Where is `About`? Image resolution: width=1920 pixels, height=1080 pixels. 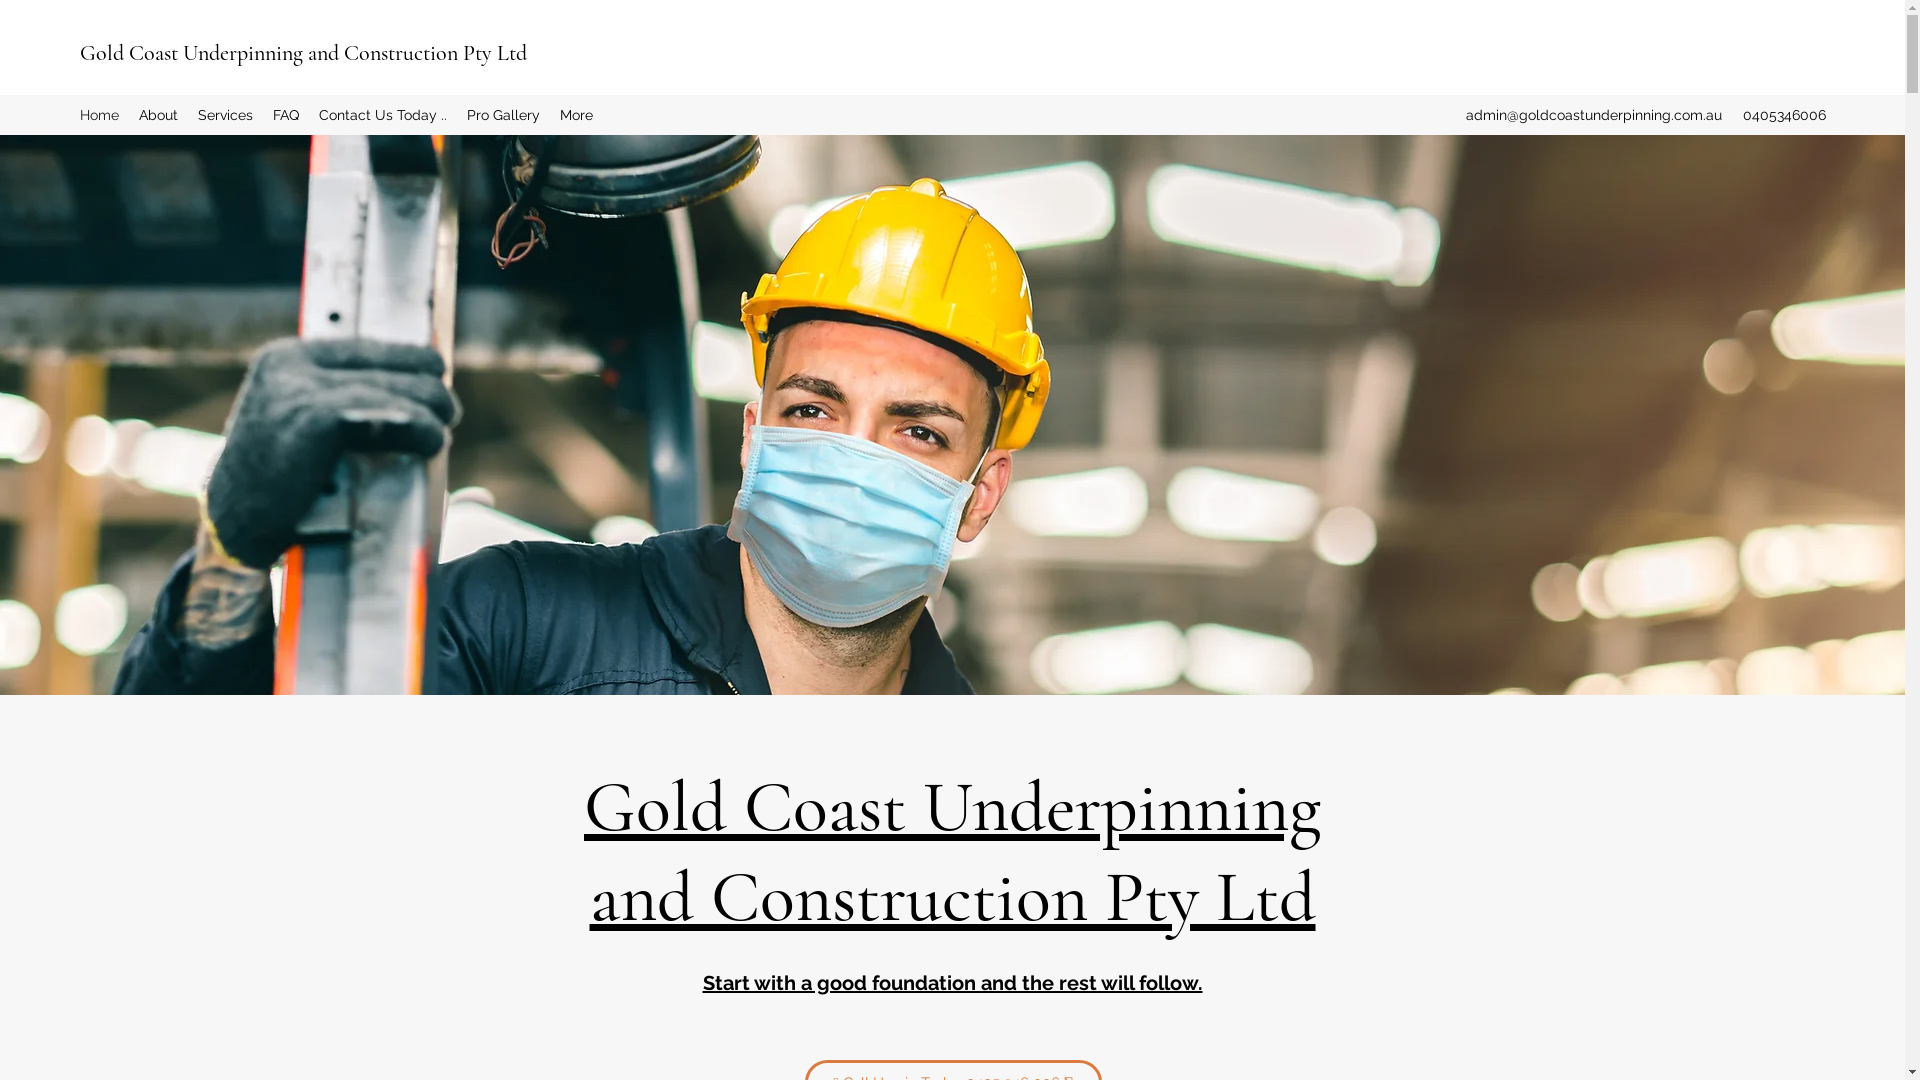 About is located at coordinates (158, 115).